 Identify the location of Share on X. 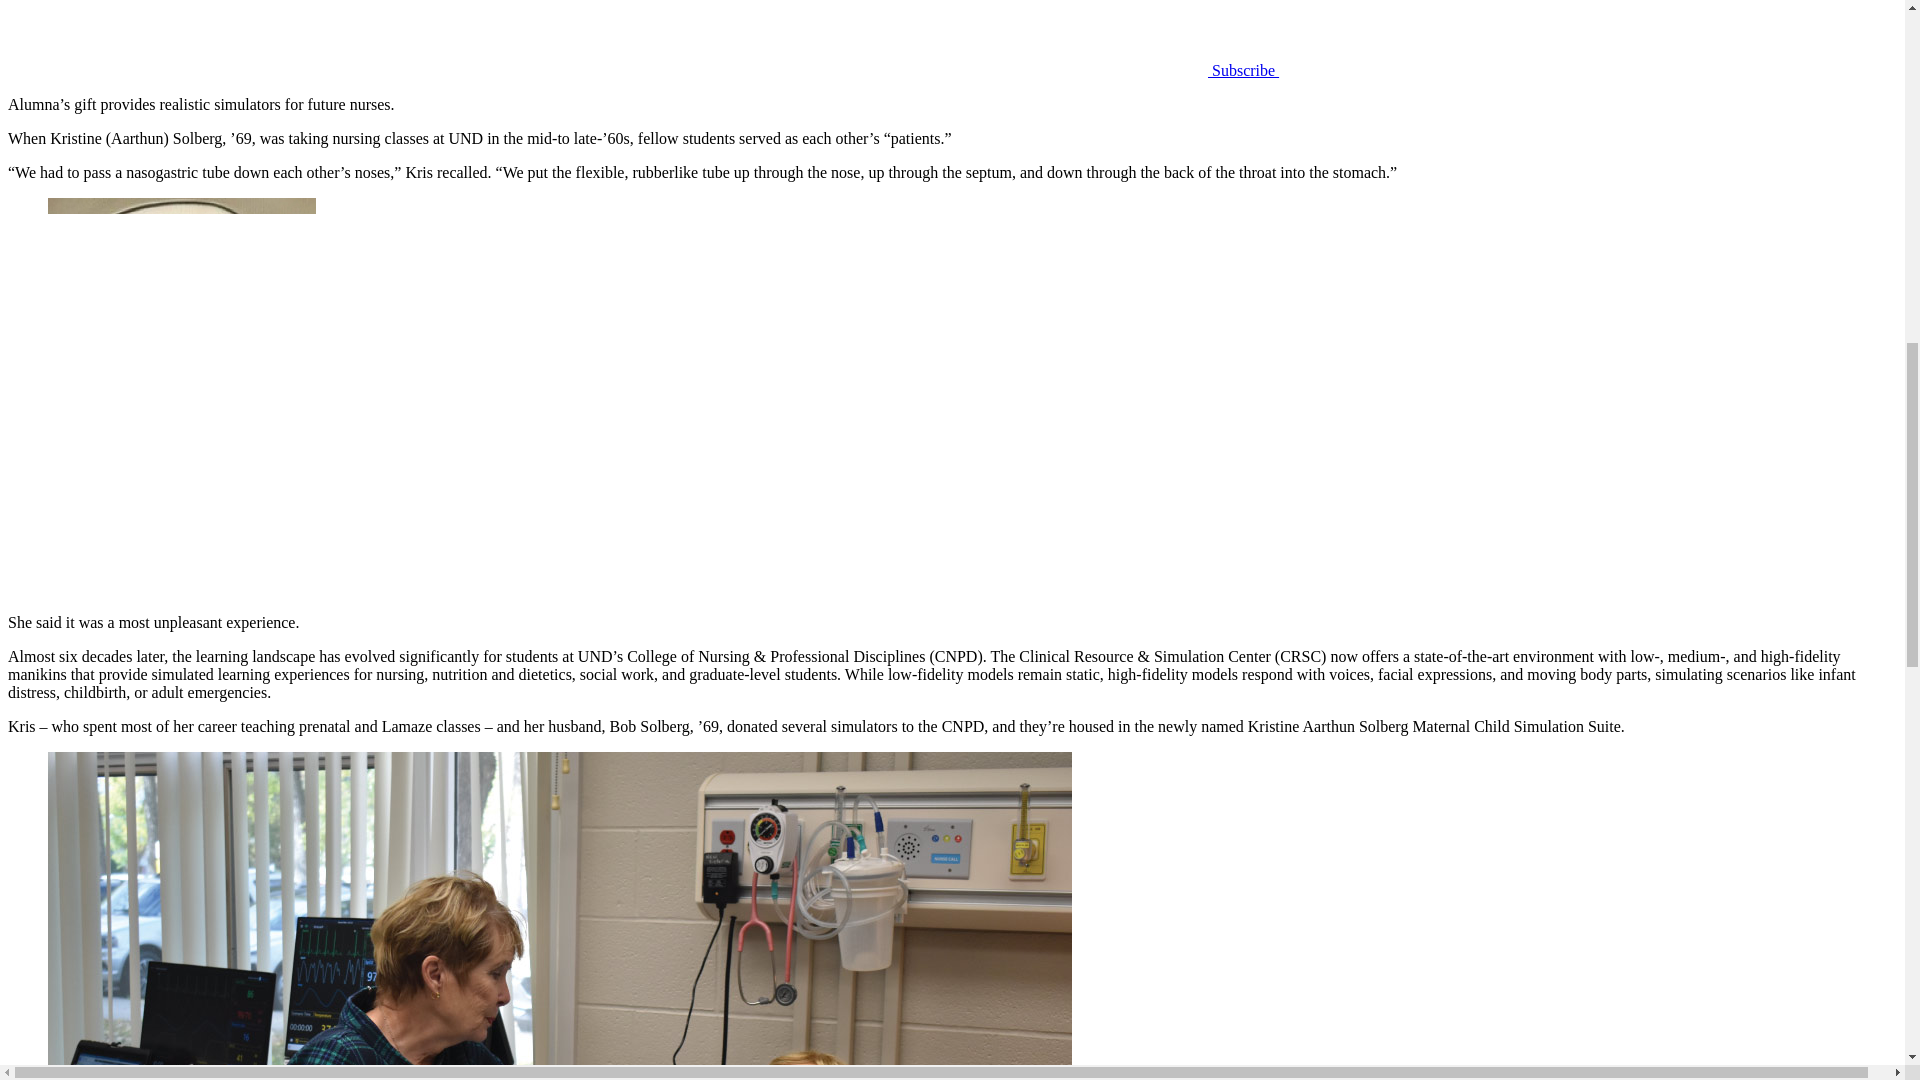
(157, 38).